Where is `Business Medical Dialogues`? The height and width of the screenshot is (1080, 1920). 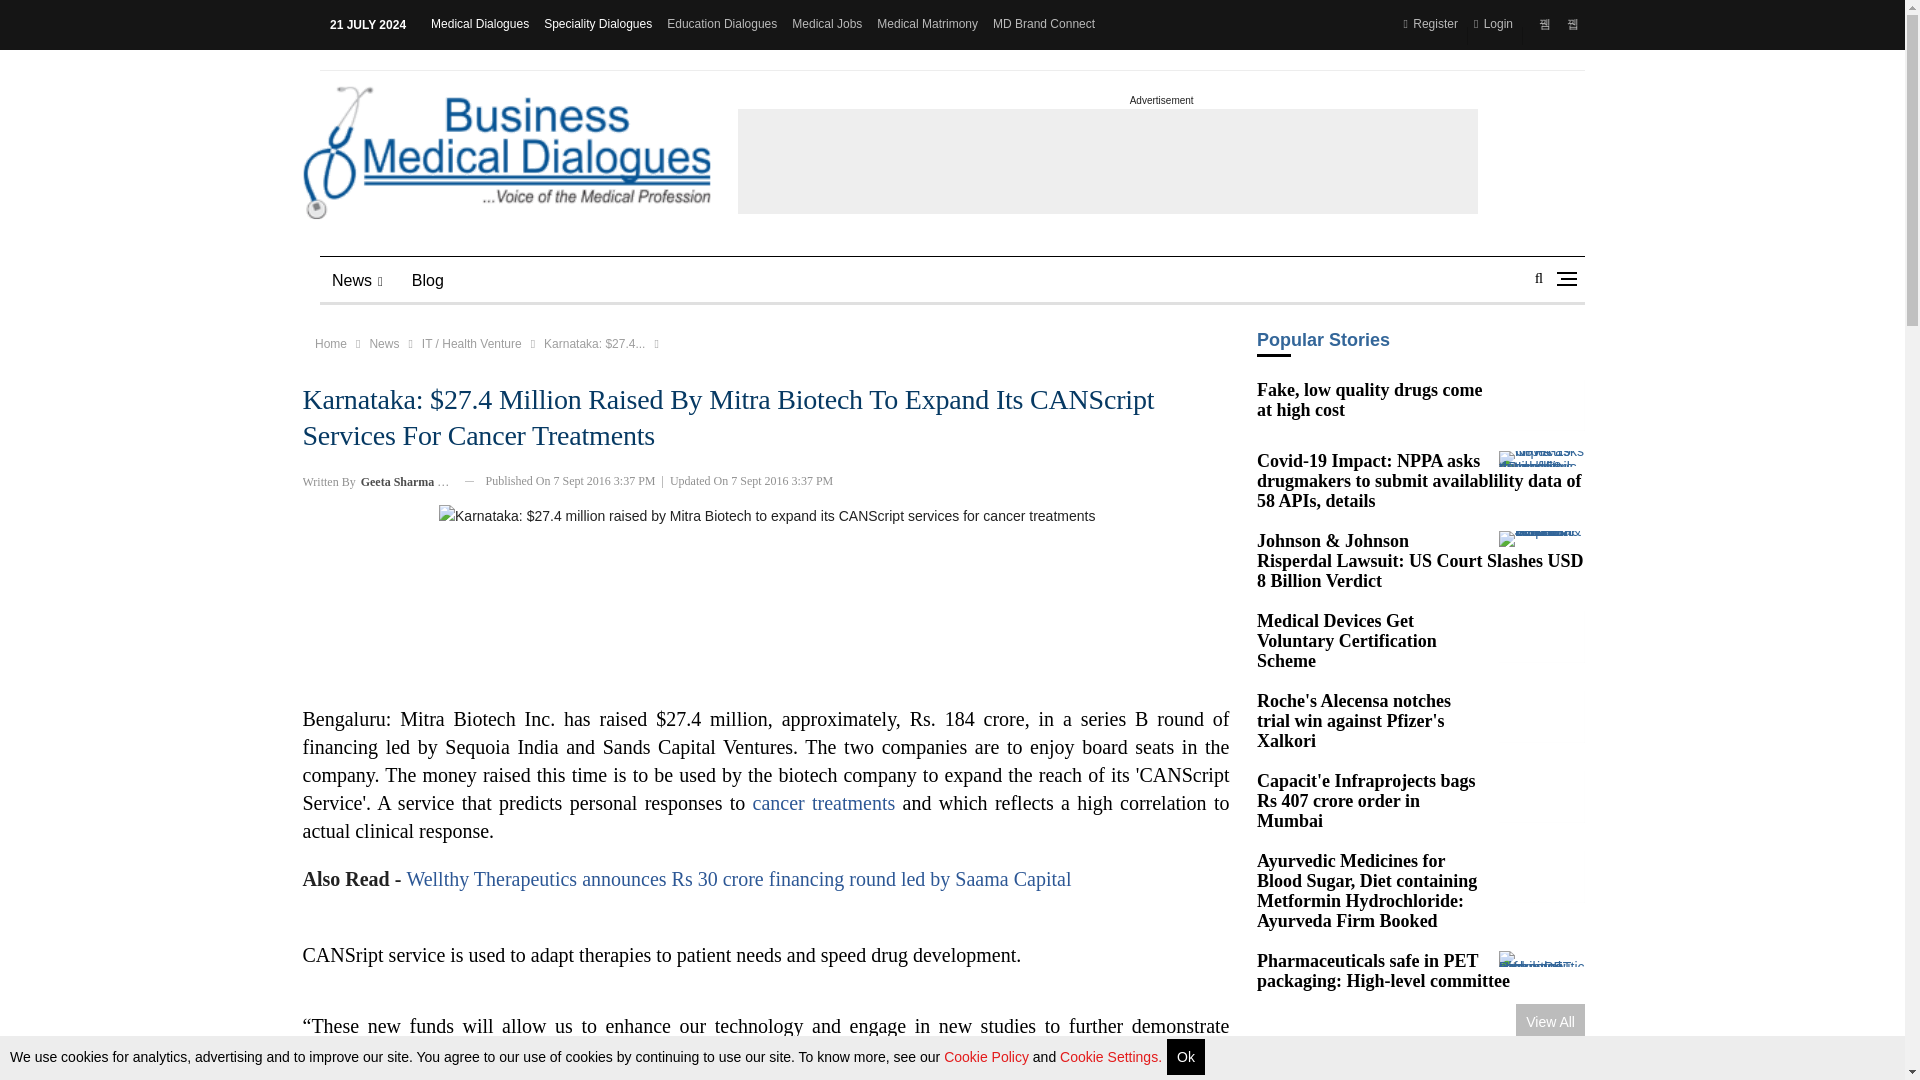 Business Medical Dialogues is located at coordinates (506, 153).